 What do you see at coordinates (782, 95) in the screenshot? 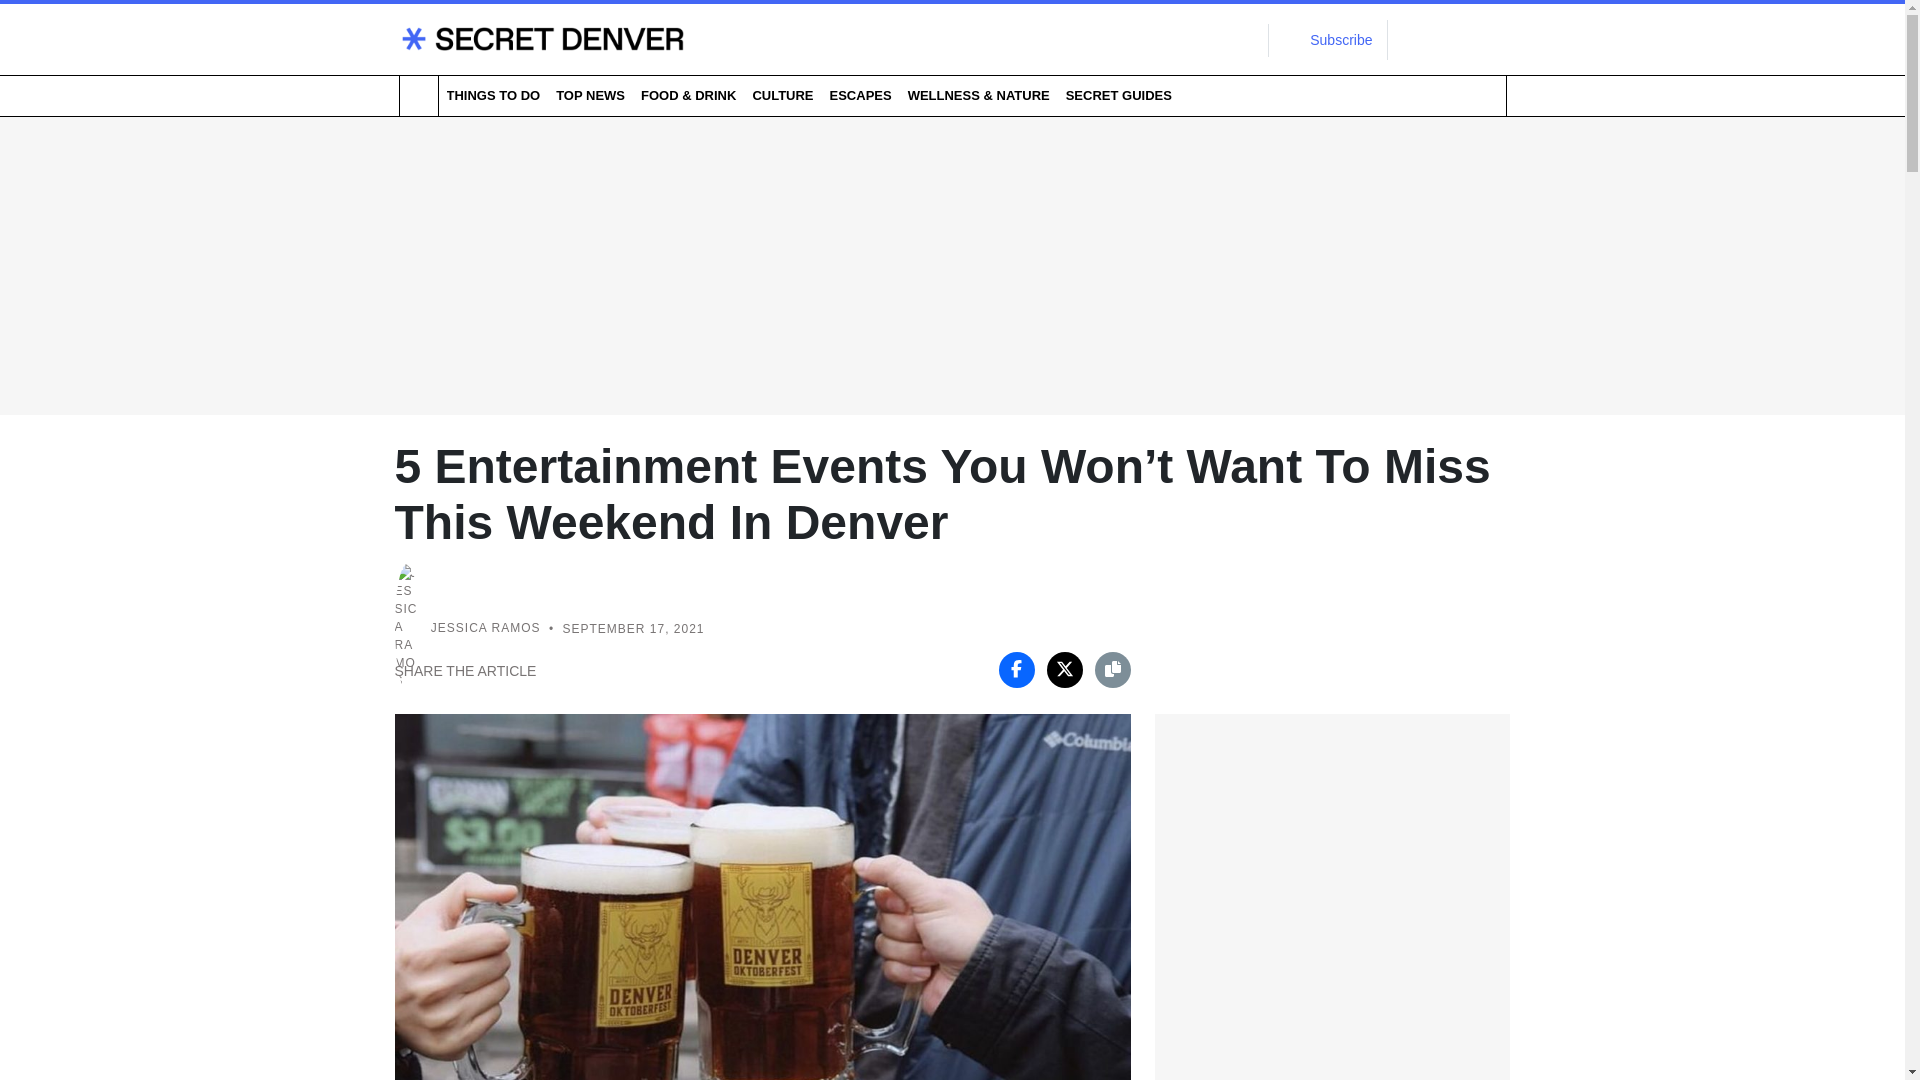
I see `CULTURE` at bounding box center [782, 95].